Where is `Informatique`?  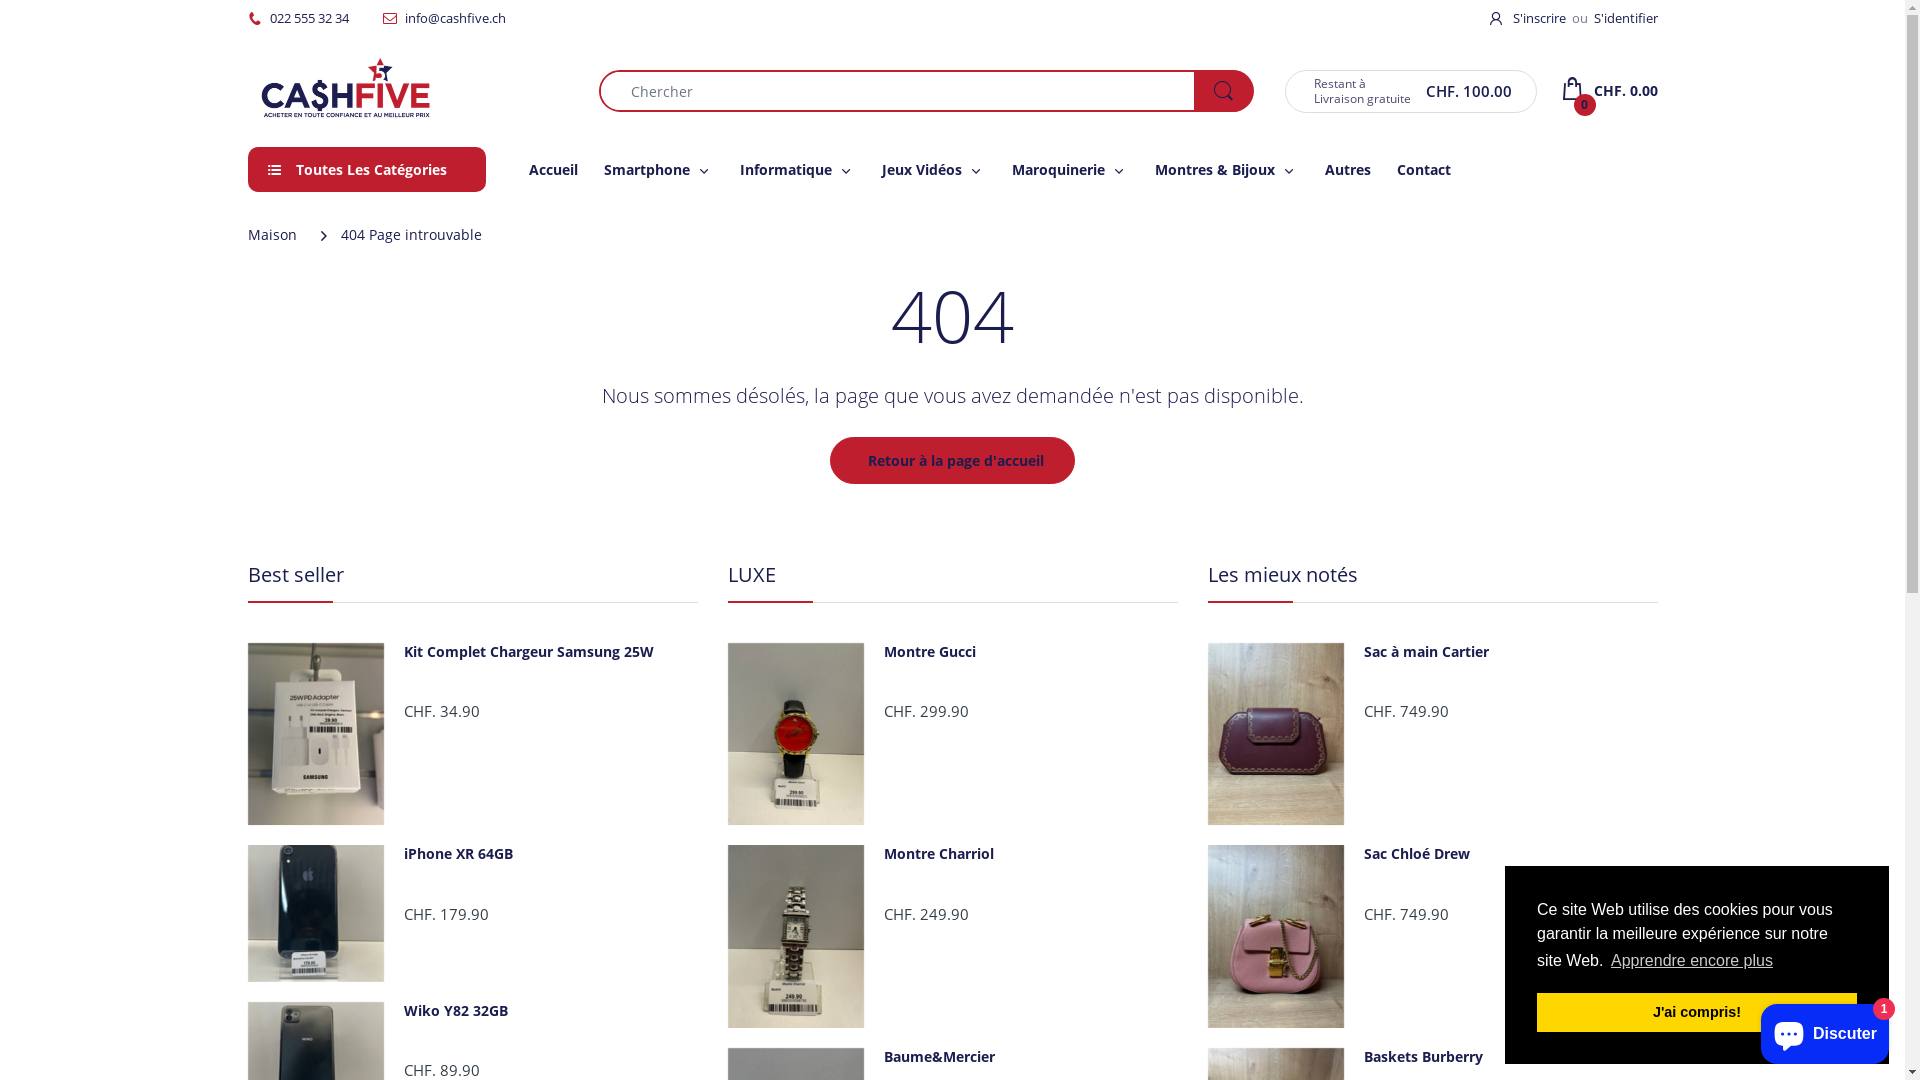
Informatique is located at coordinates (786, 168).